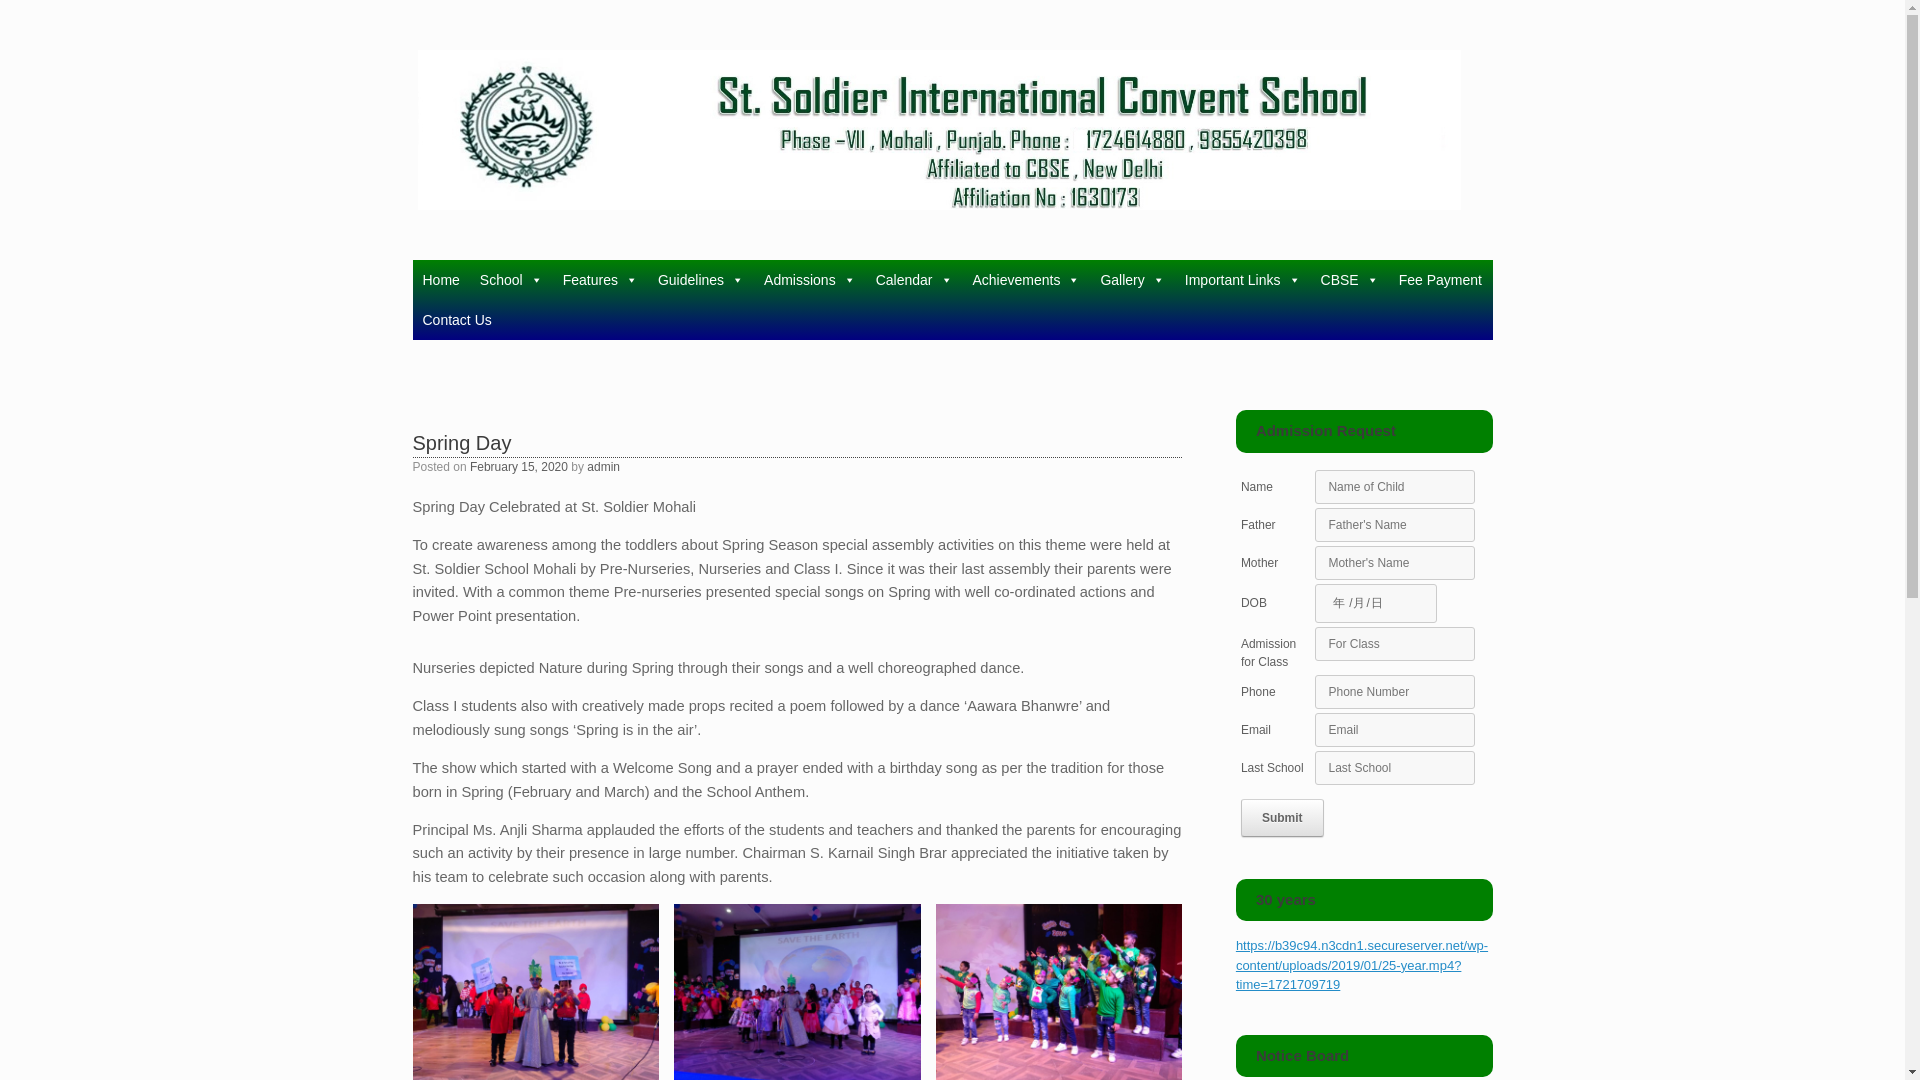 The image size is (1920, 1080). I want to click on Calendar, so click(914, 280).